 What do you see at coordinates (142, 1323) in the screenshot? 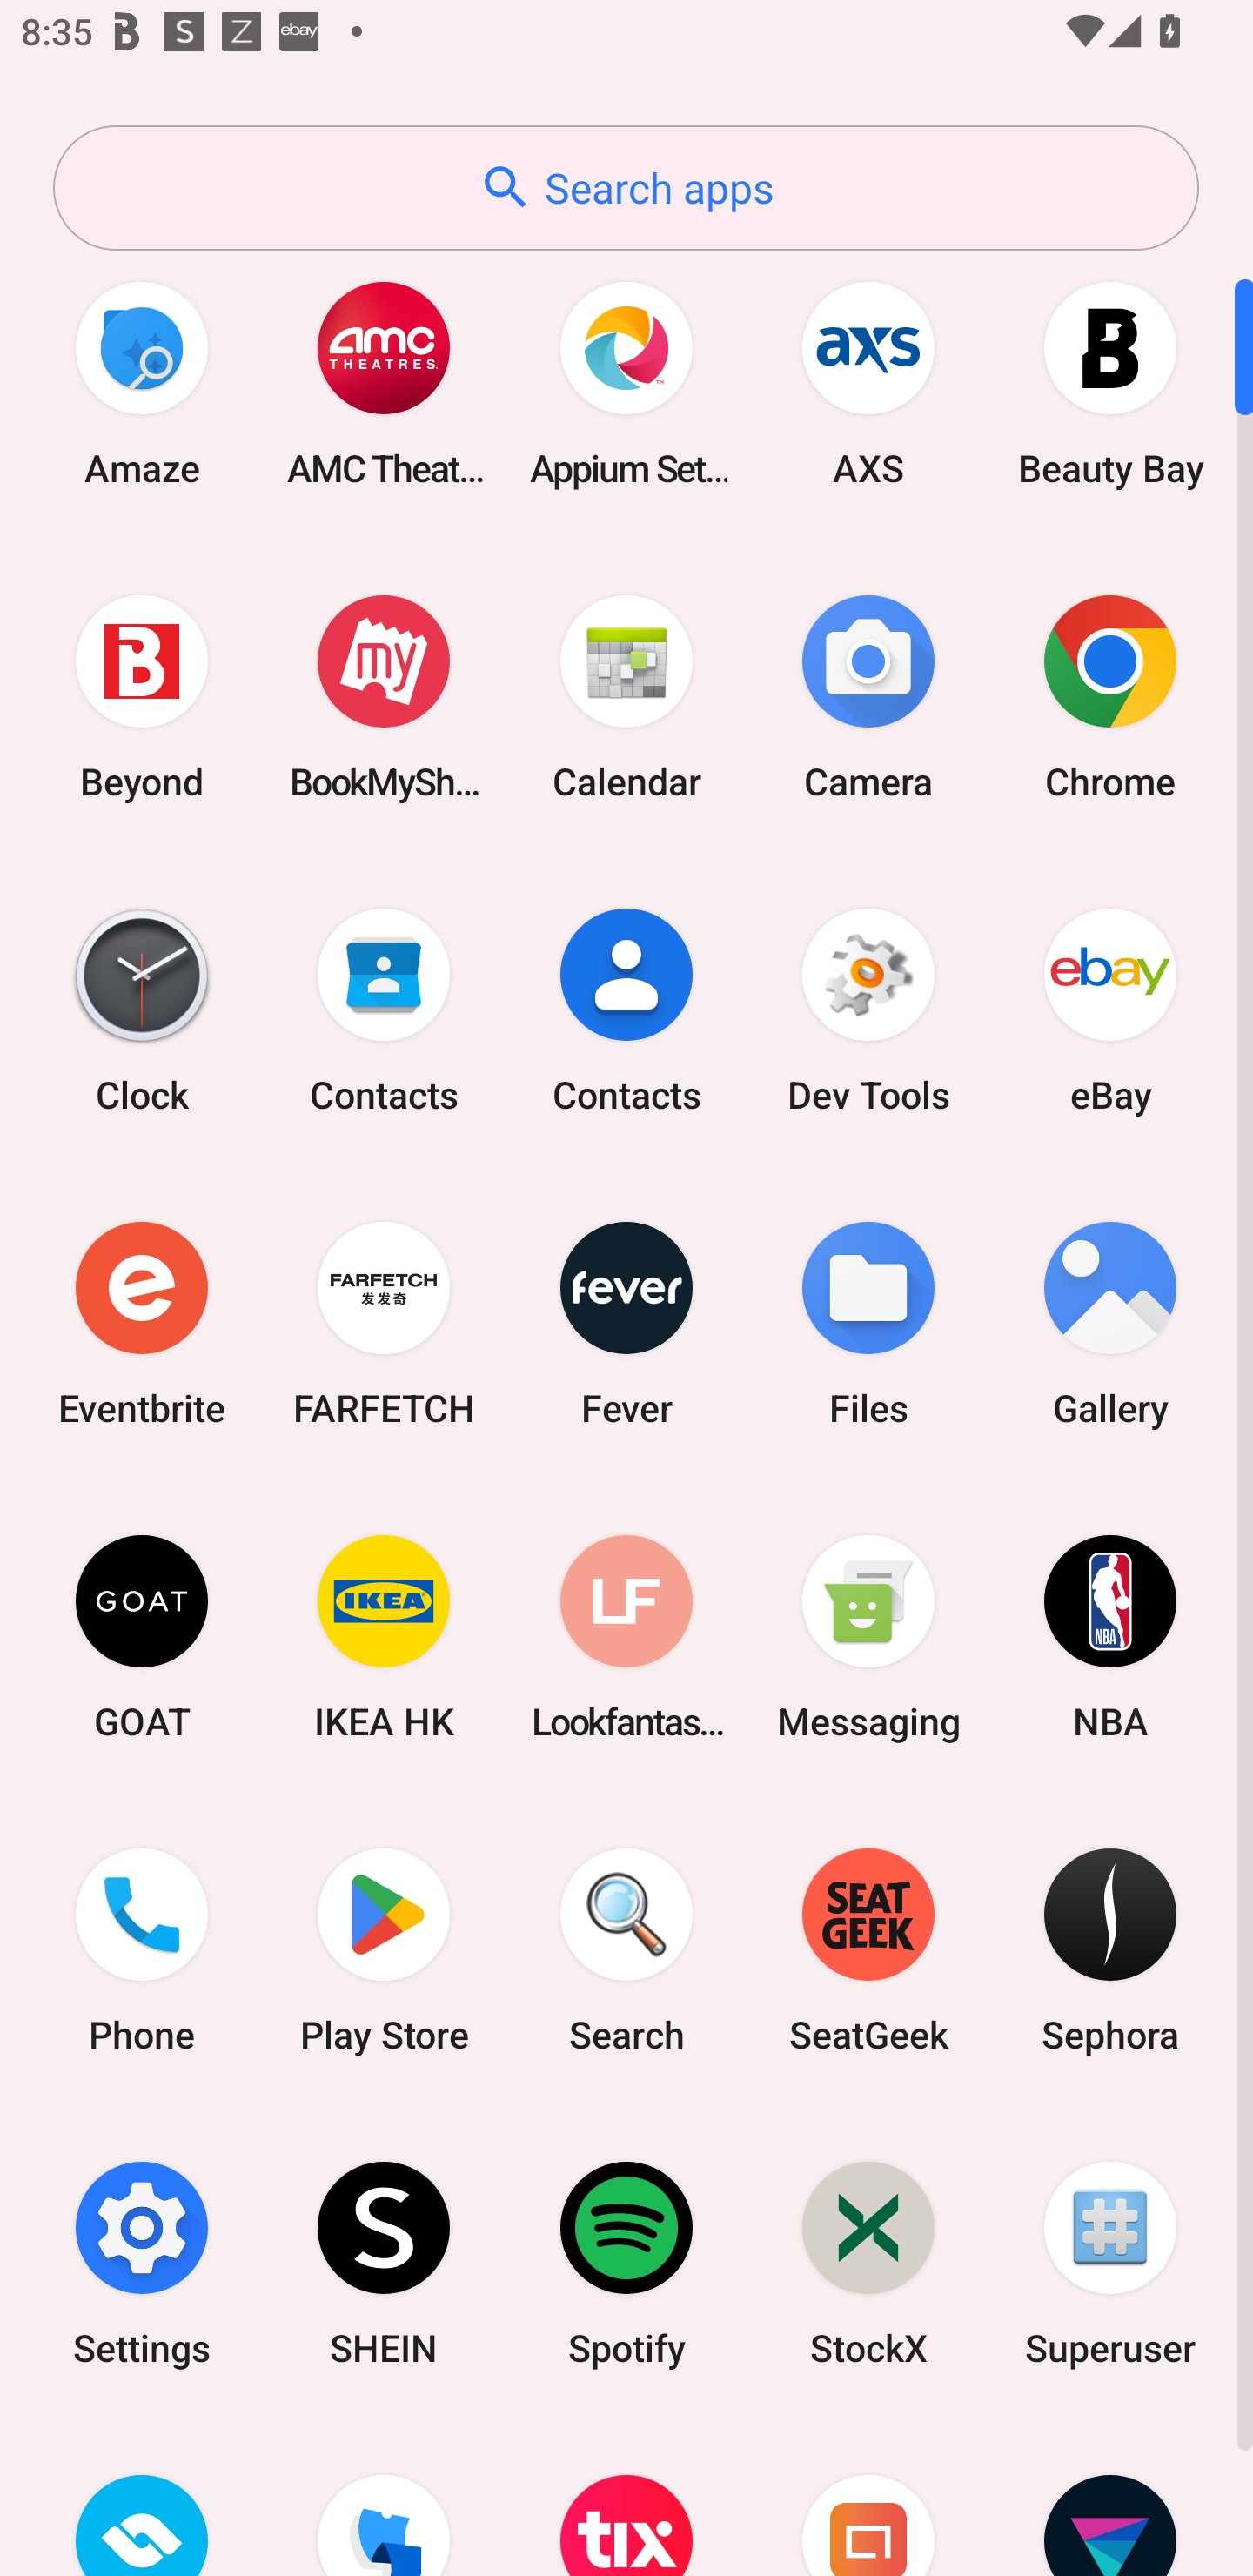
I see `Eventbrite` at bounding box center [142, 1323].